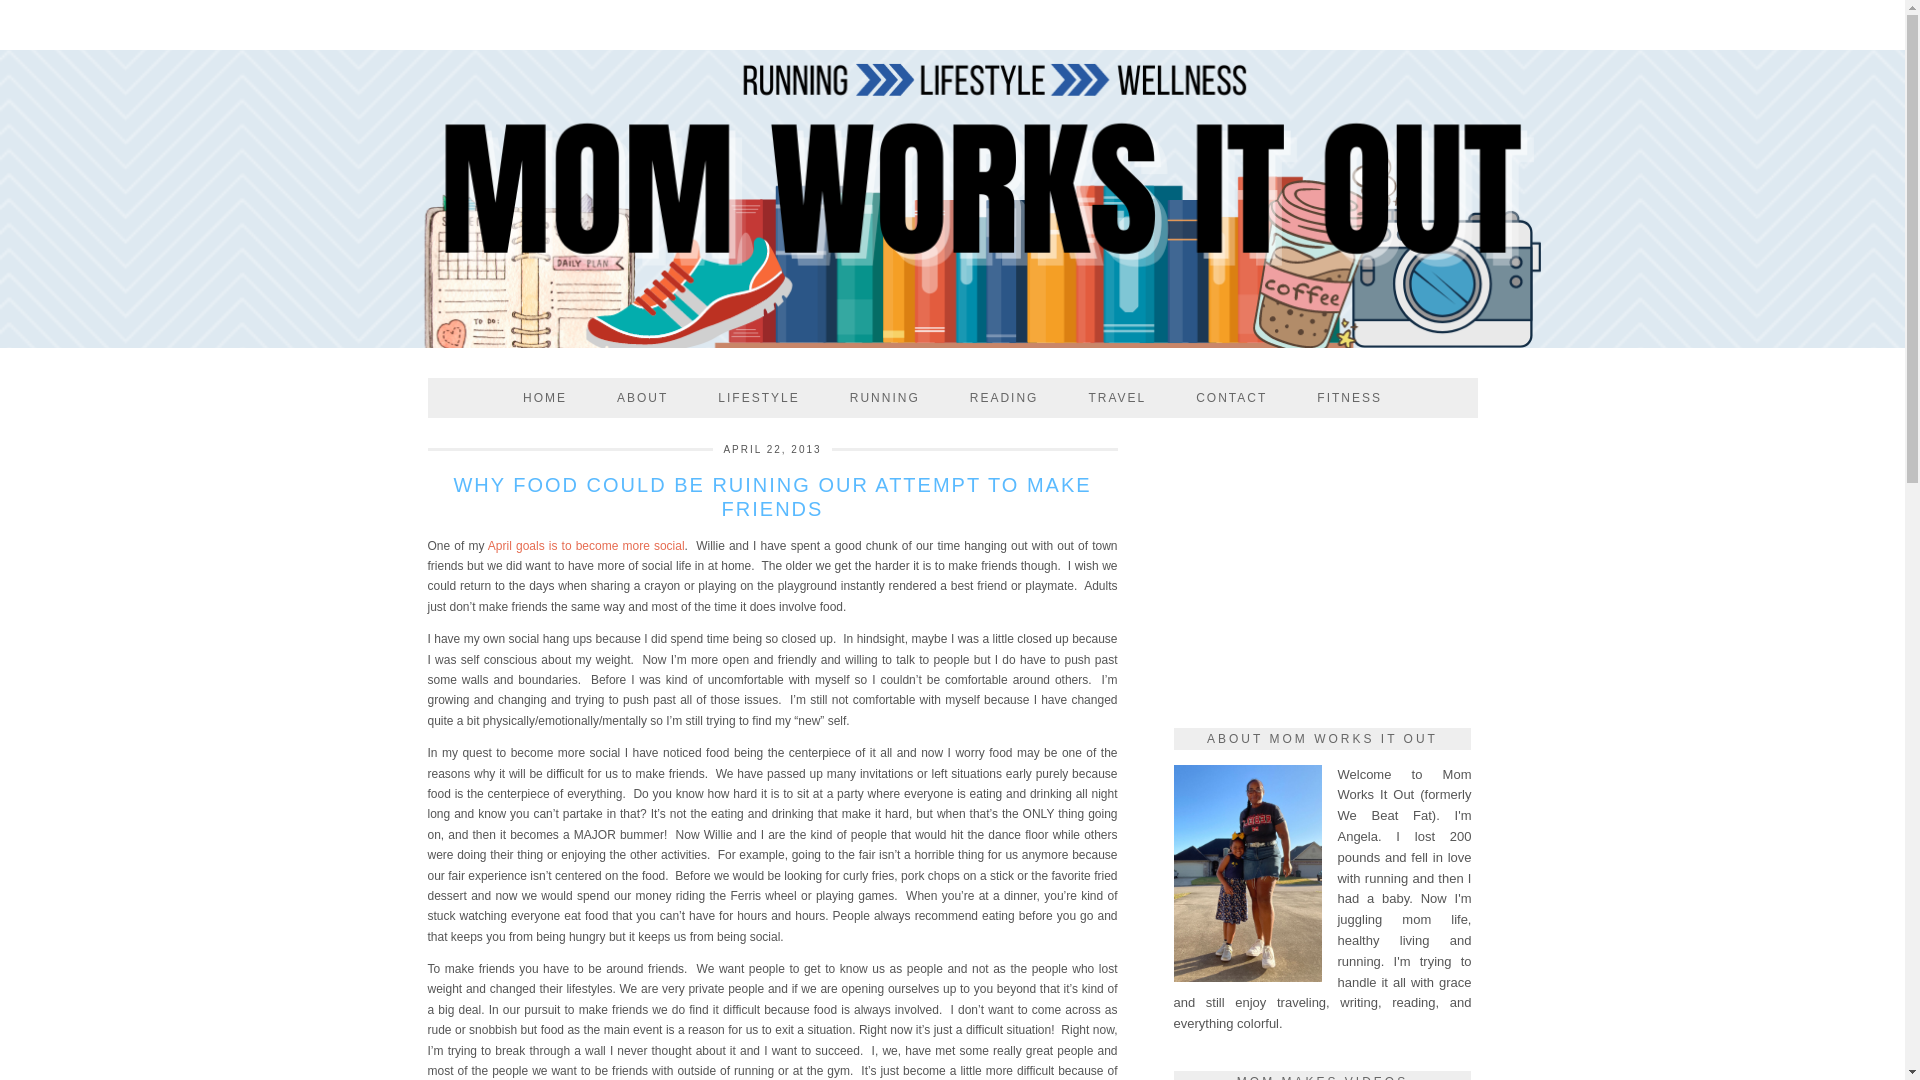 This screenshot has height=1080, width=1920. I want to click on ABOUT, so click(642, 398).